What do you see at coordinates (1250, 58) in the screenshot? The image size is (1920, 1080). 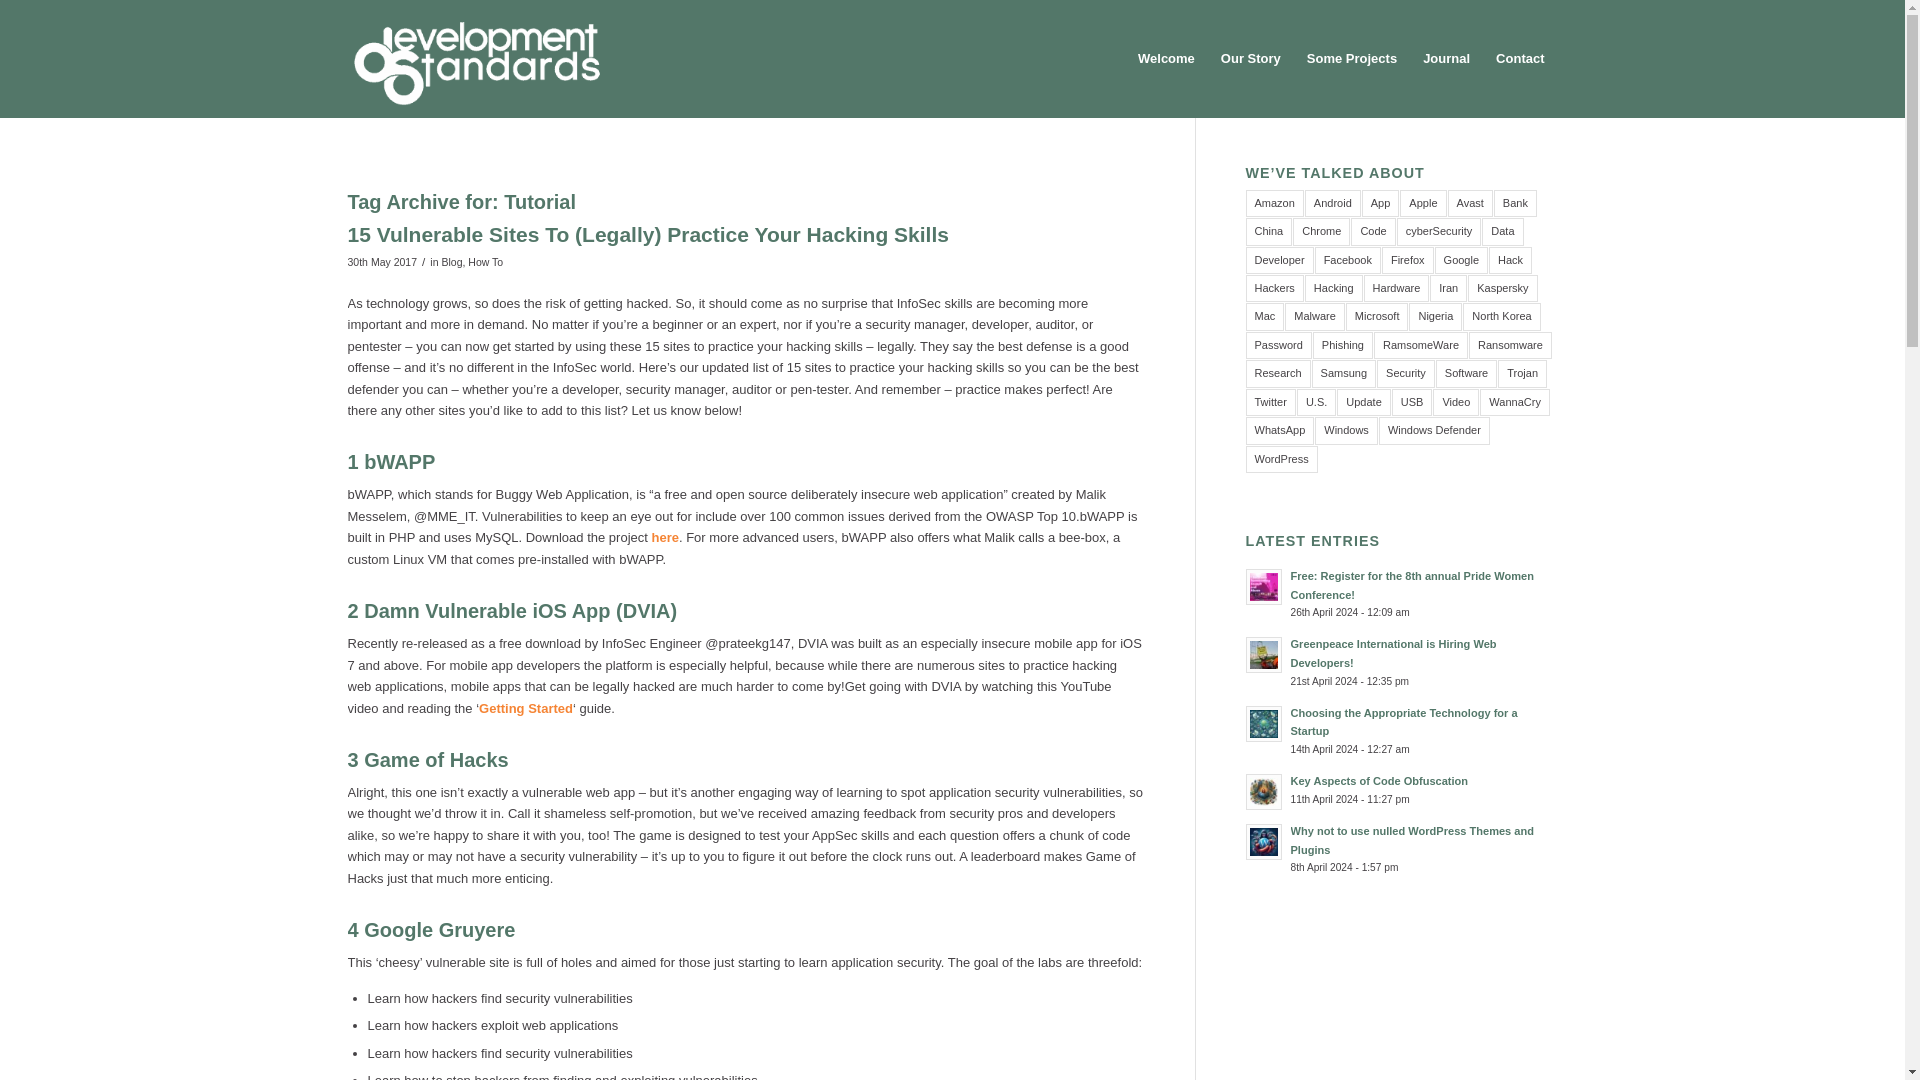 I see `Our Story` at bounding box center [1250, 58].